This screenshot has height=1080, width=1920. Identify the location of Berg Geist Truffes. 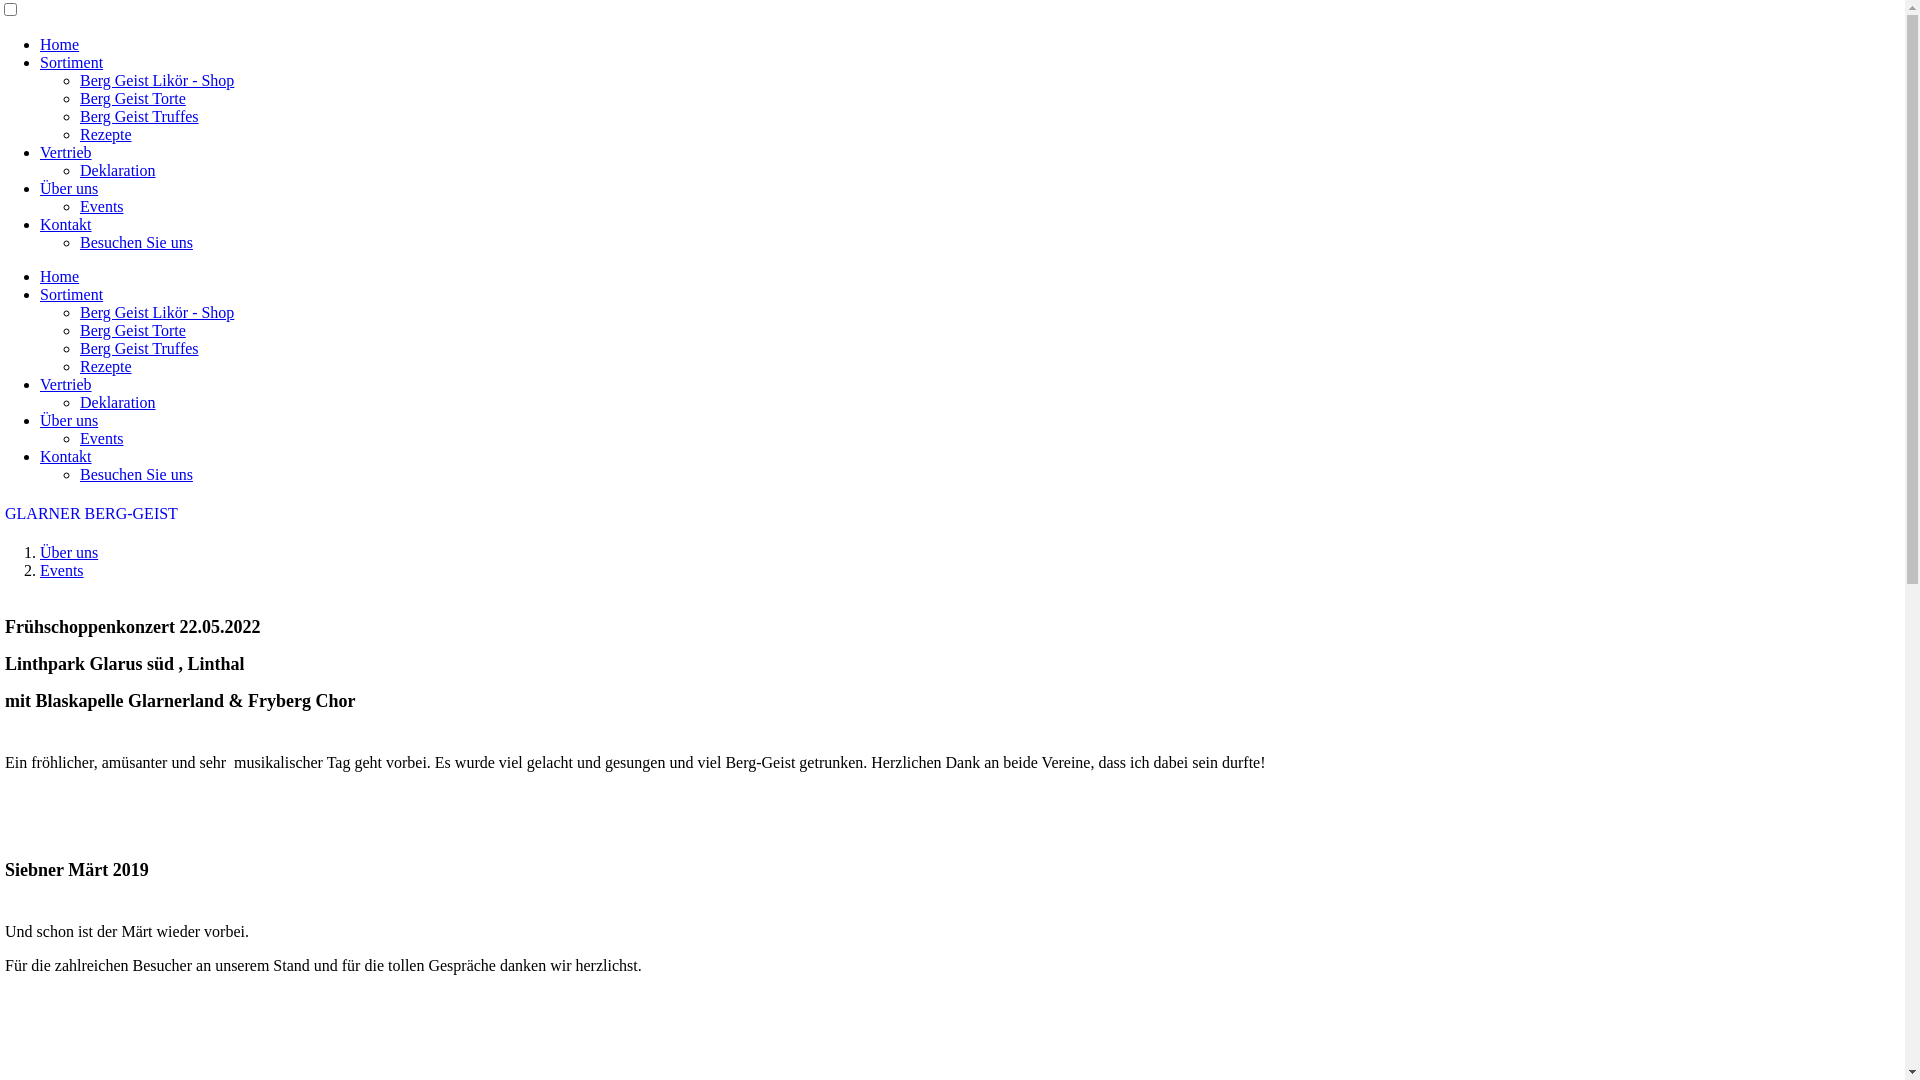
(140, 348).